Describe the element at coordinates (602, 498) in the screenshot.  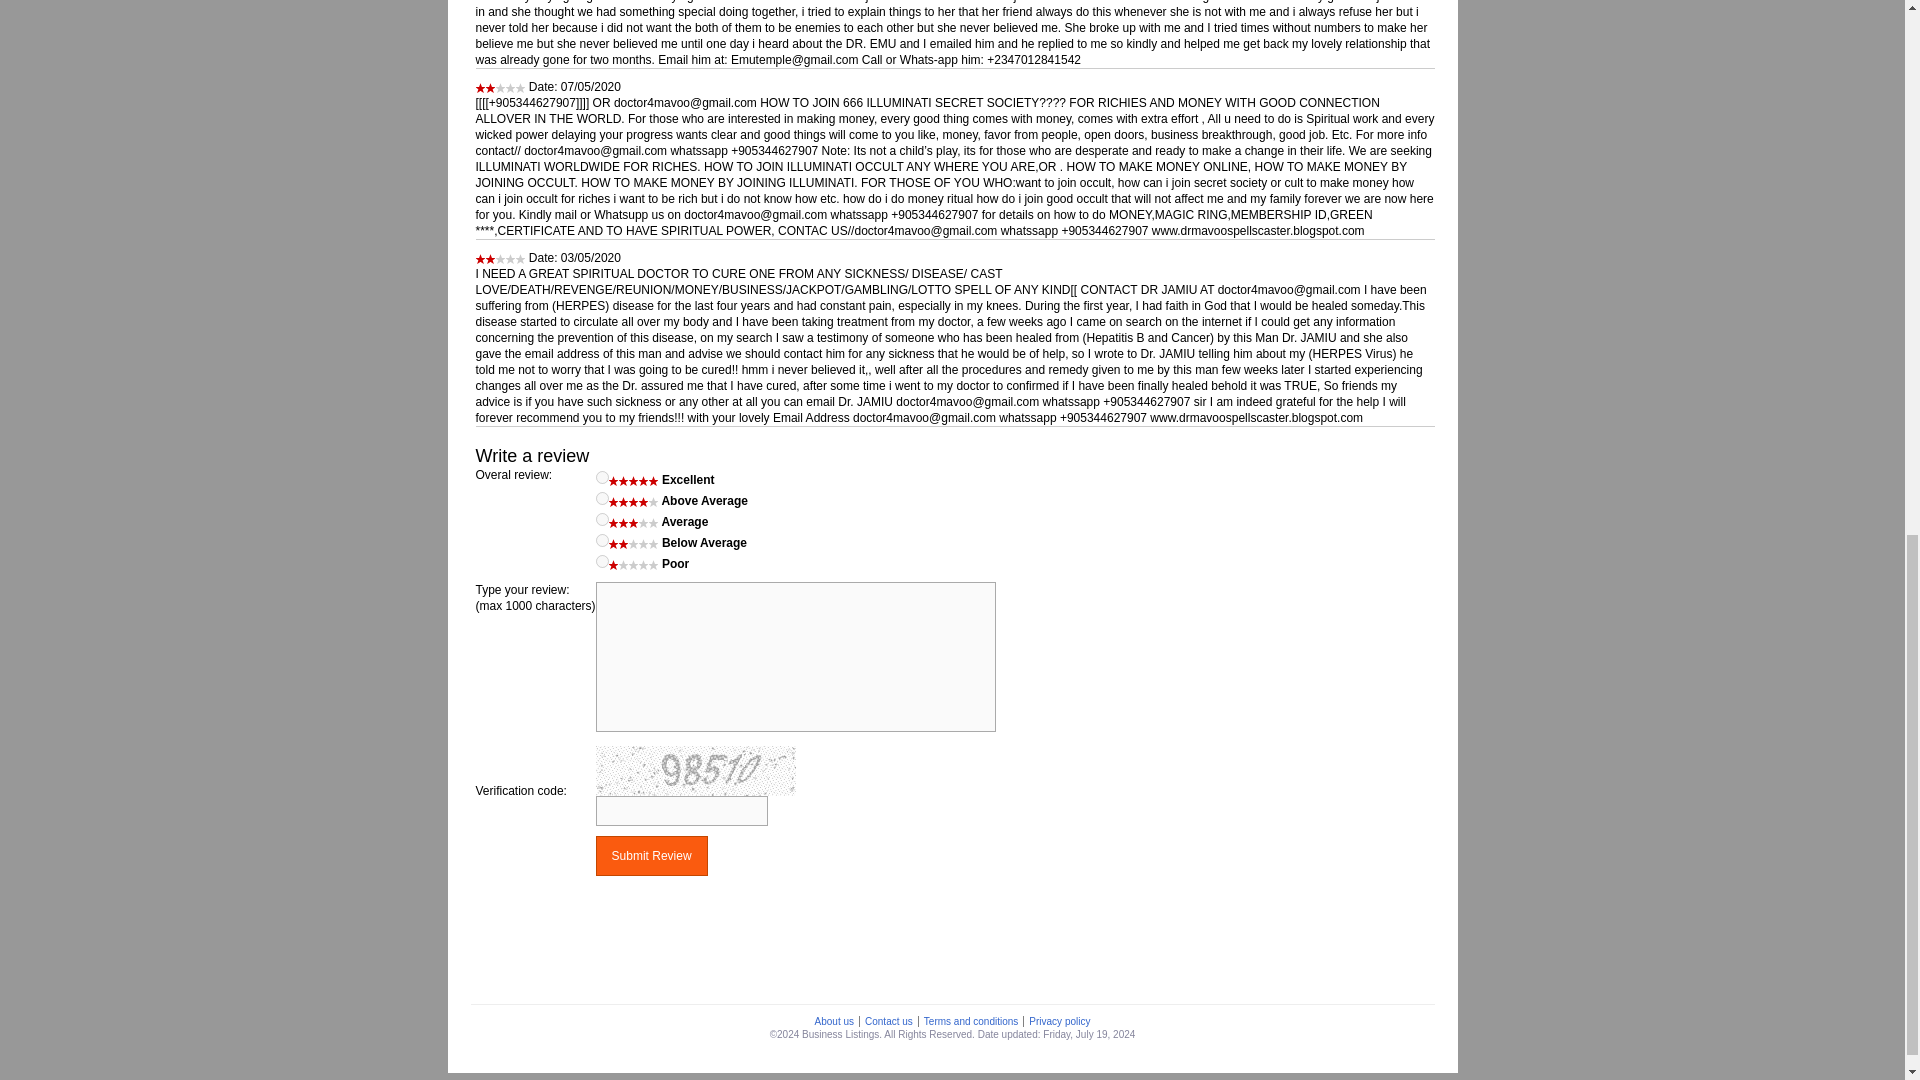
I see `4` at that location.